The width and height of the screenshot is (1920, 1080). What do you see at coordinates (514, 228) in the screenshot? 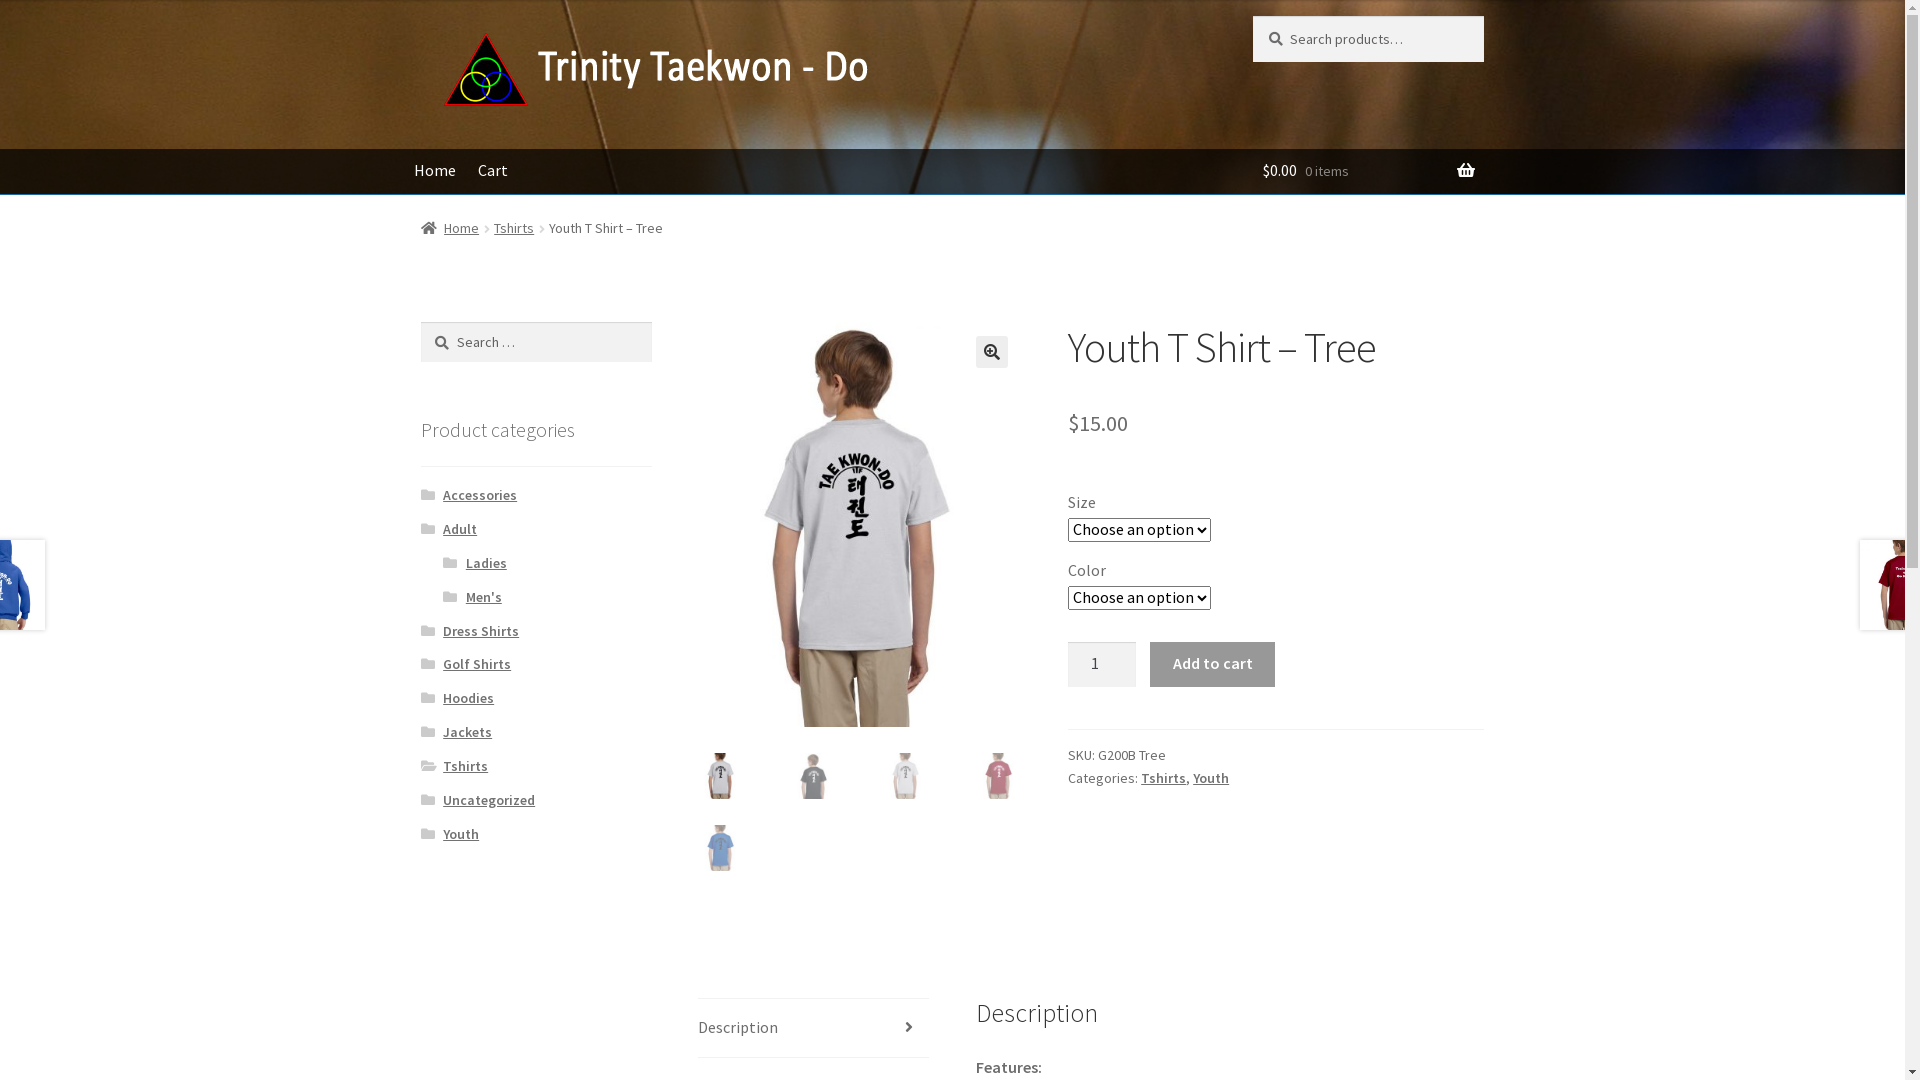
I see `Tshirts` at bounding box center [514, 228].